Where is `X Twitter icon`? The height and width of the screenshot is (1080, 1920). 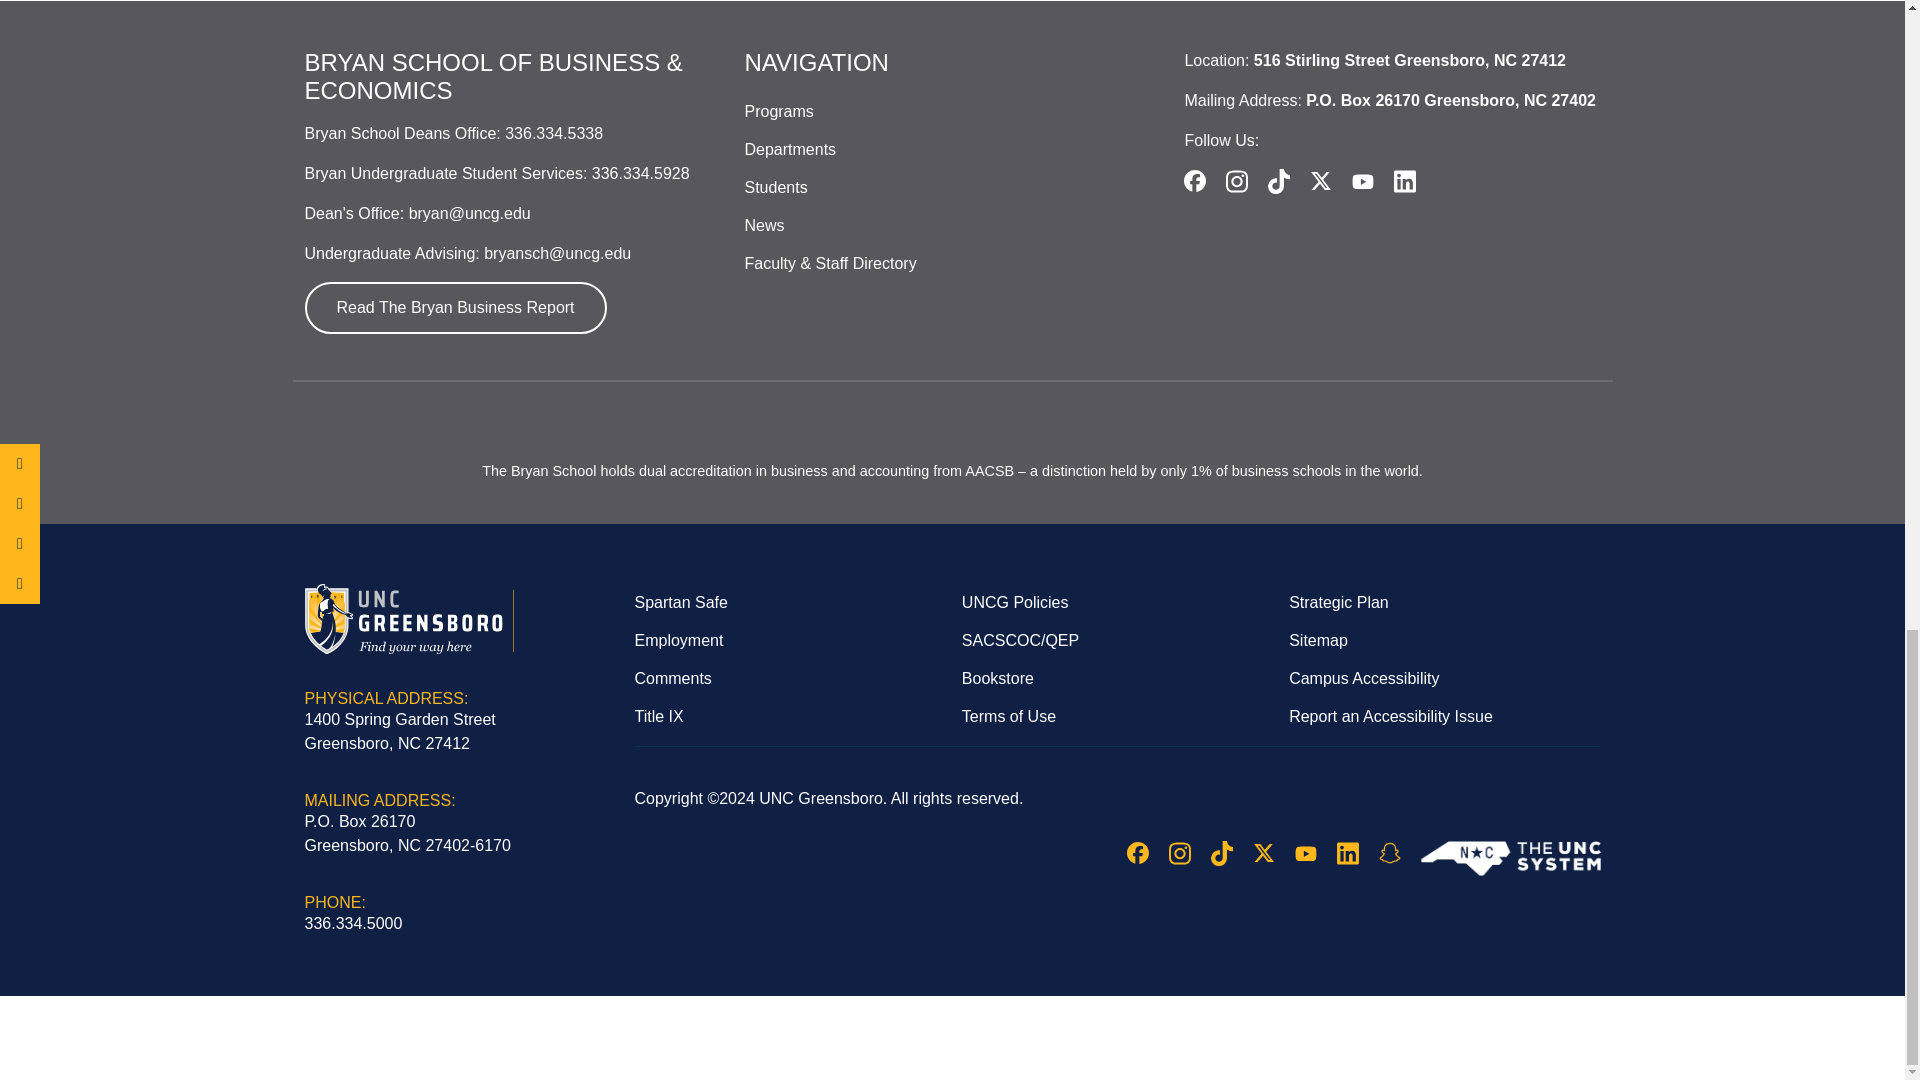
X Twitter icon is located at coordinates (1262, 853).